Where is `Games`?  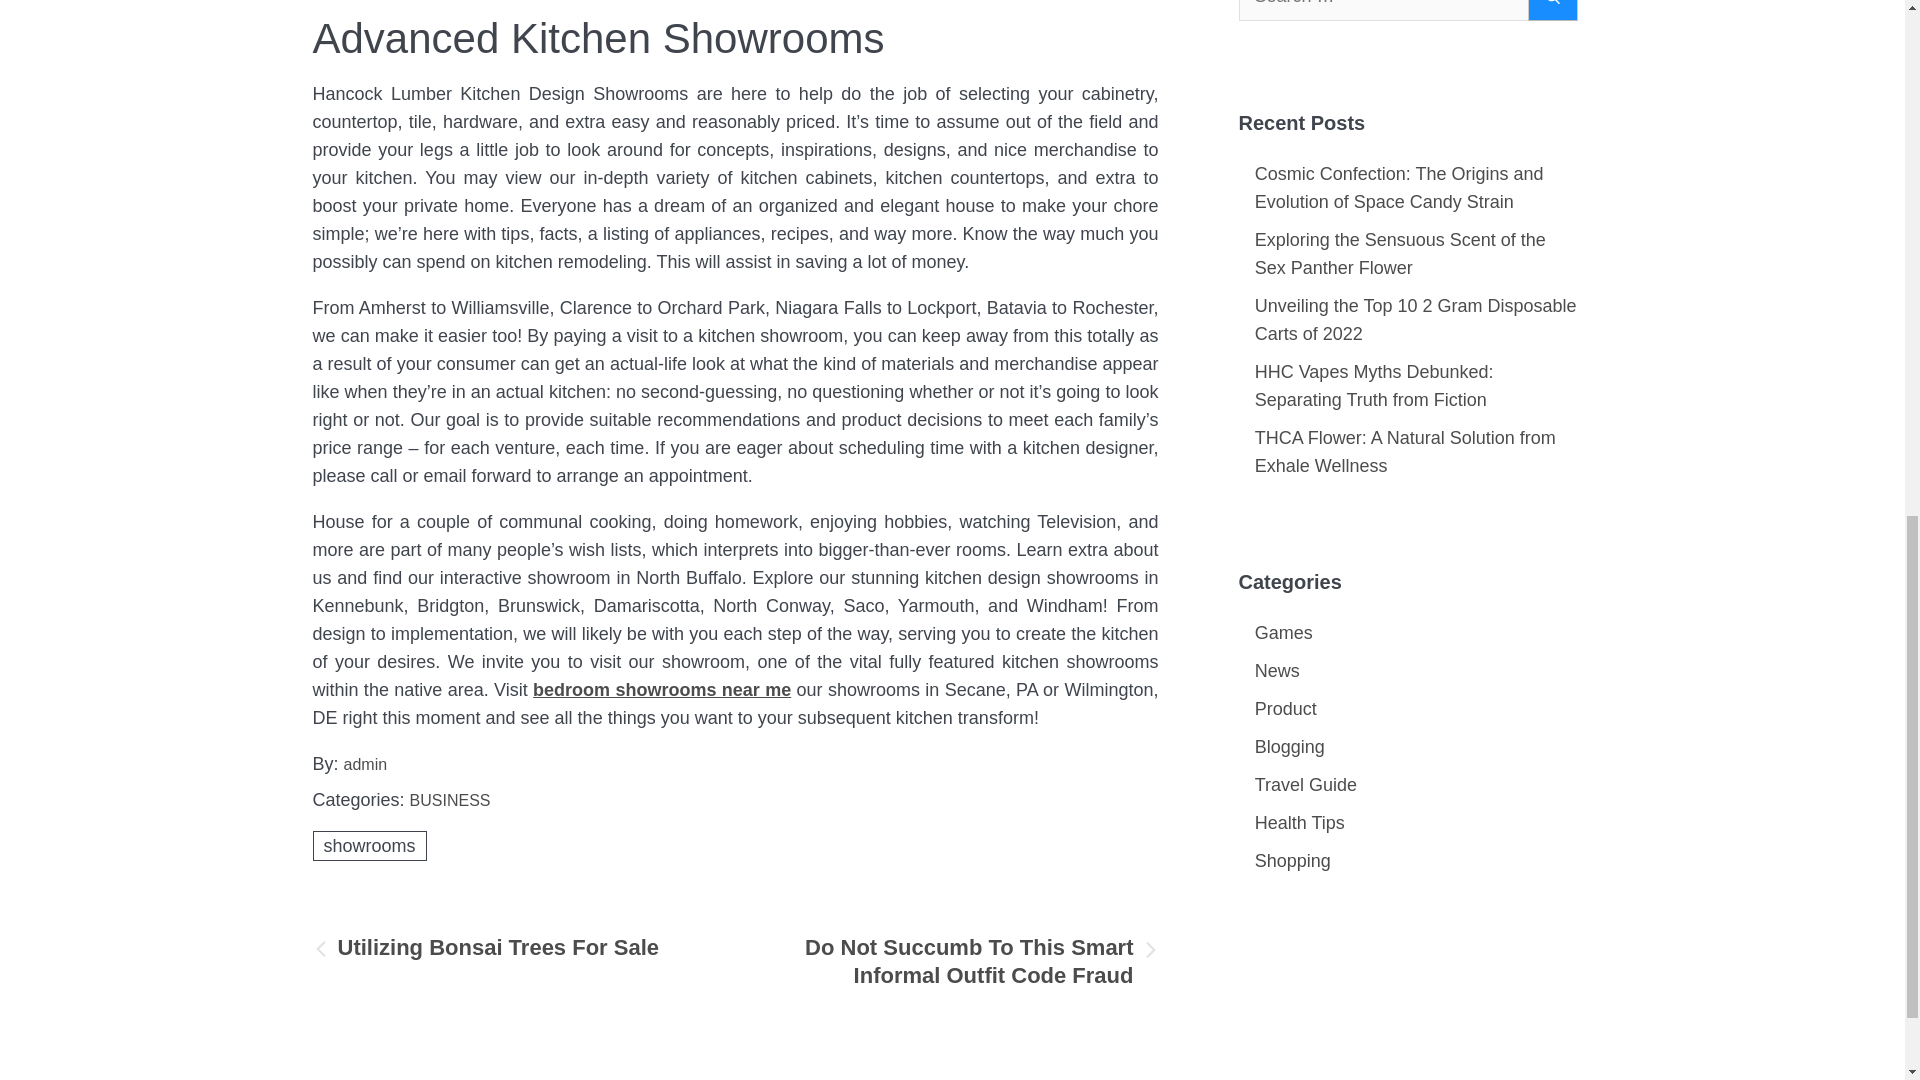 Games is located at coordinates (1284, 632).